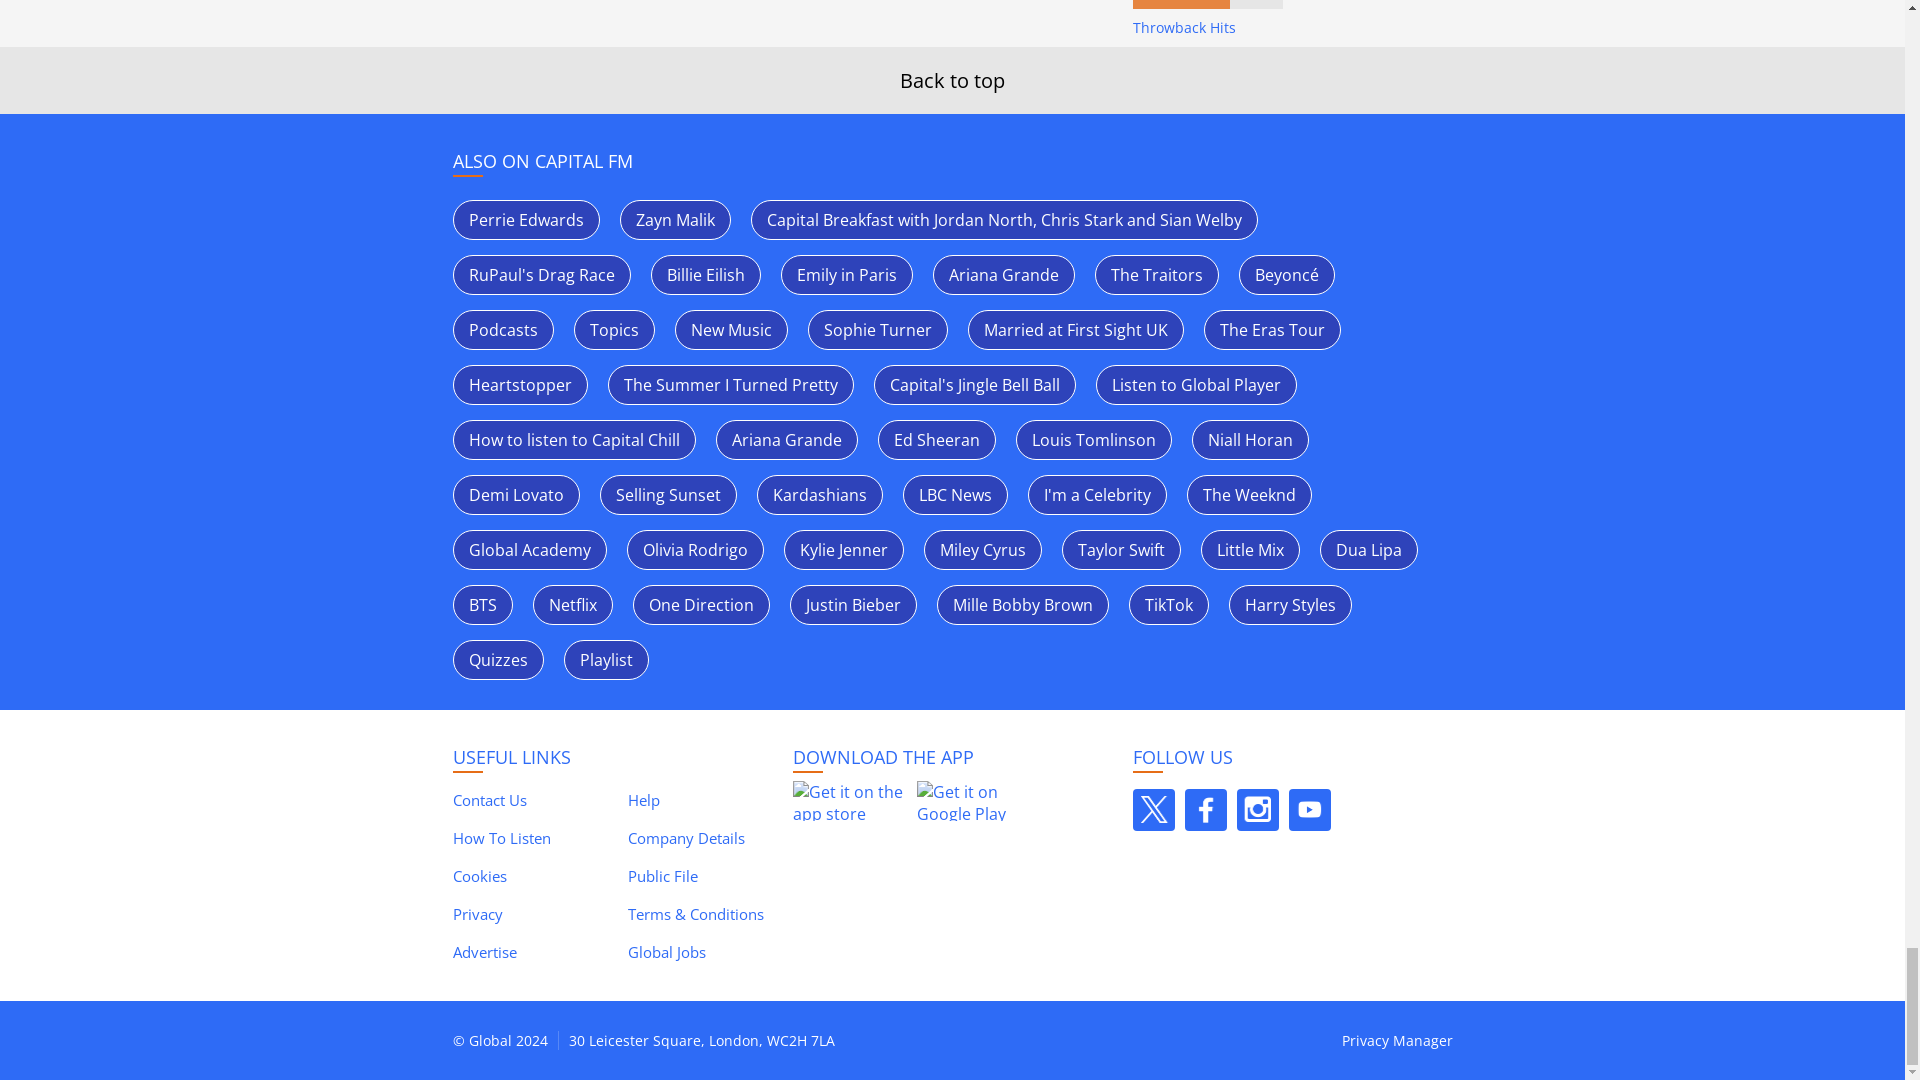 The image size is (1920, 1080). What do you see at coordinates (1152, 810) in the screenshot?
I see `Follow Capital on X` at bounding box center [1152, 810].